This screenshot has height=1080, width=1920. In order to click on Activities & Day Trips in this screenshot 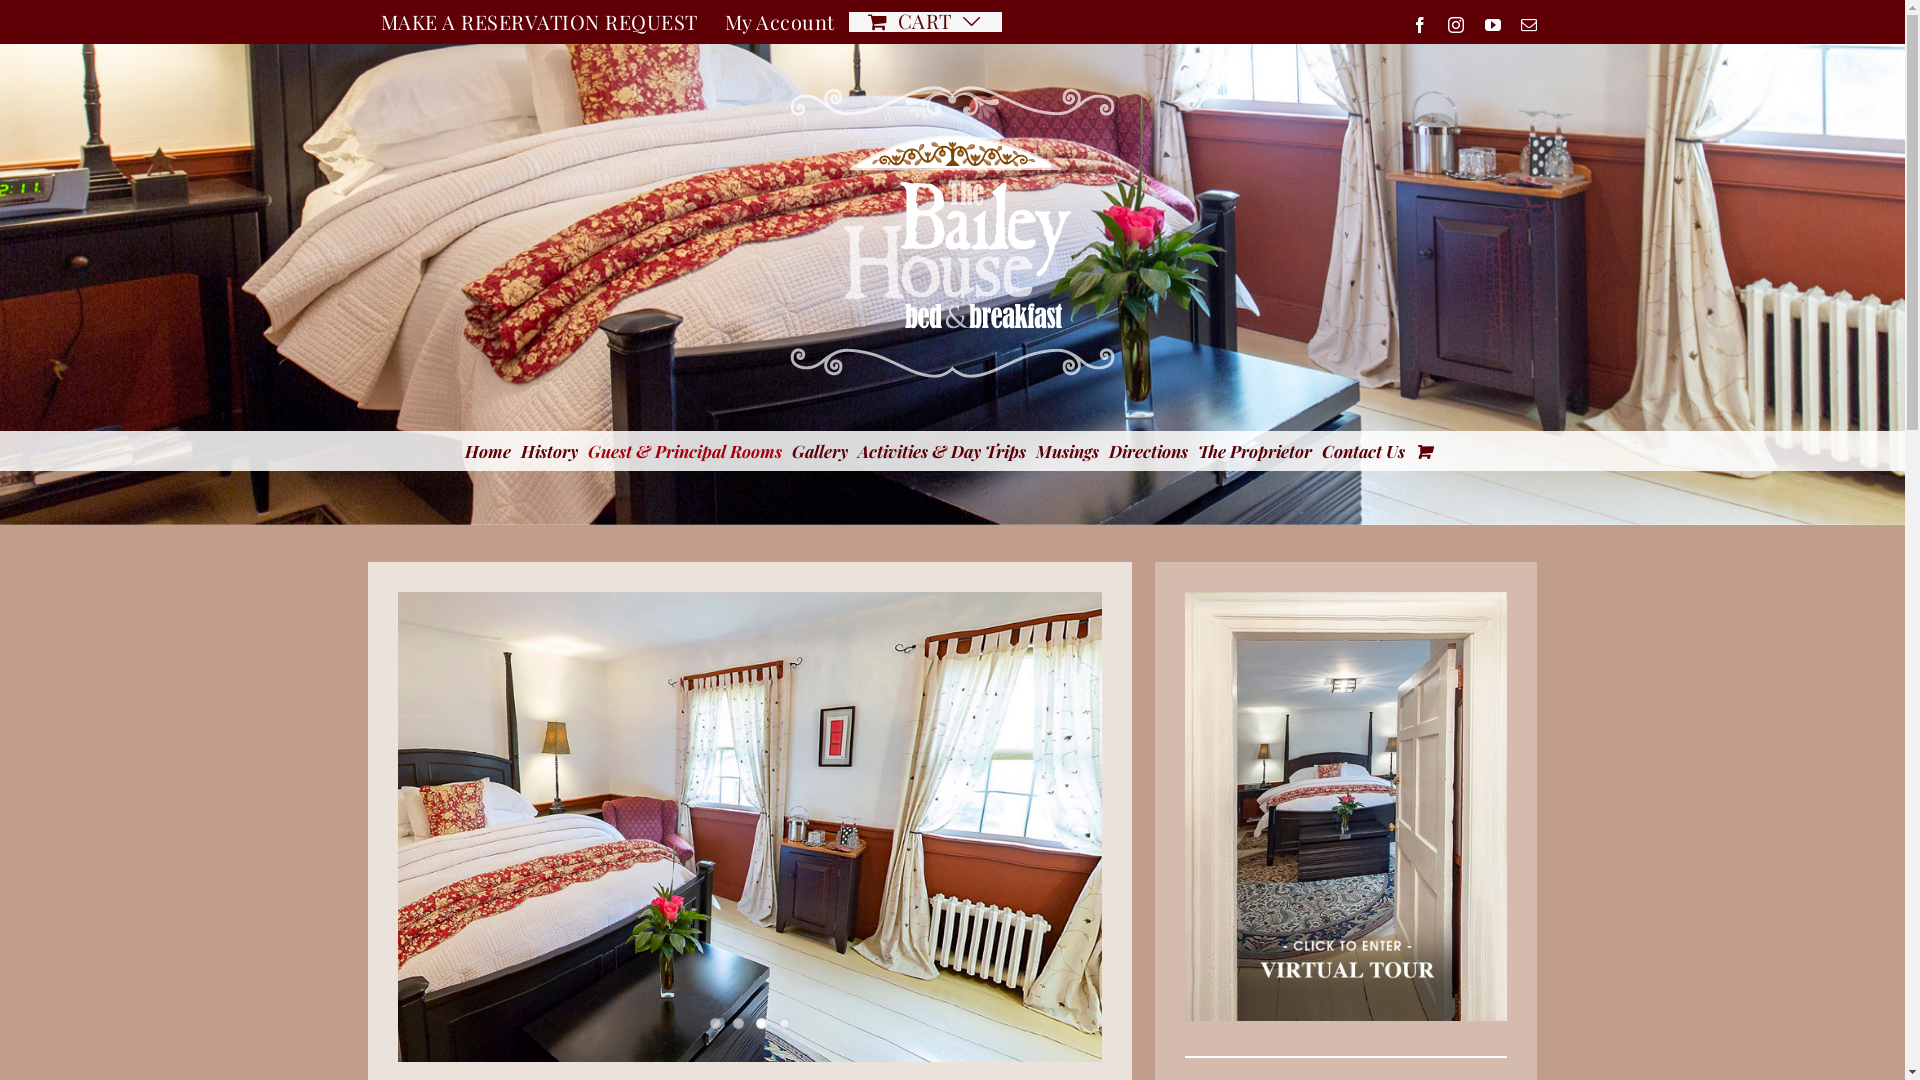, I will do `click(942, 451)`.